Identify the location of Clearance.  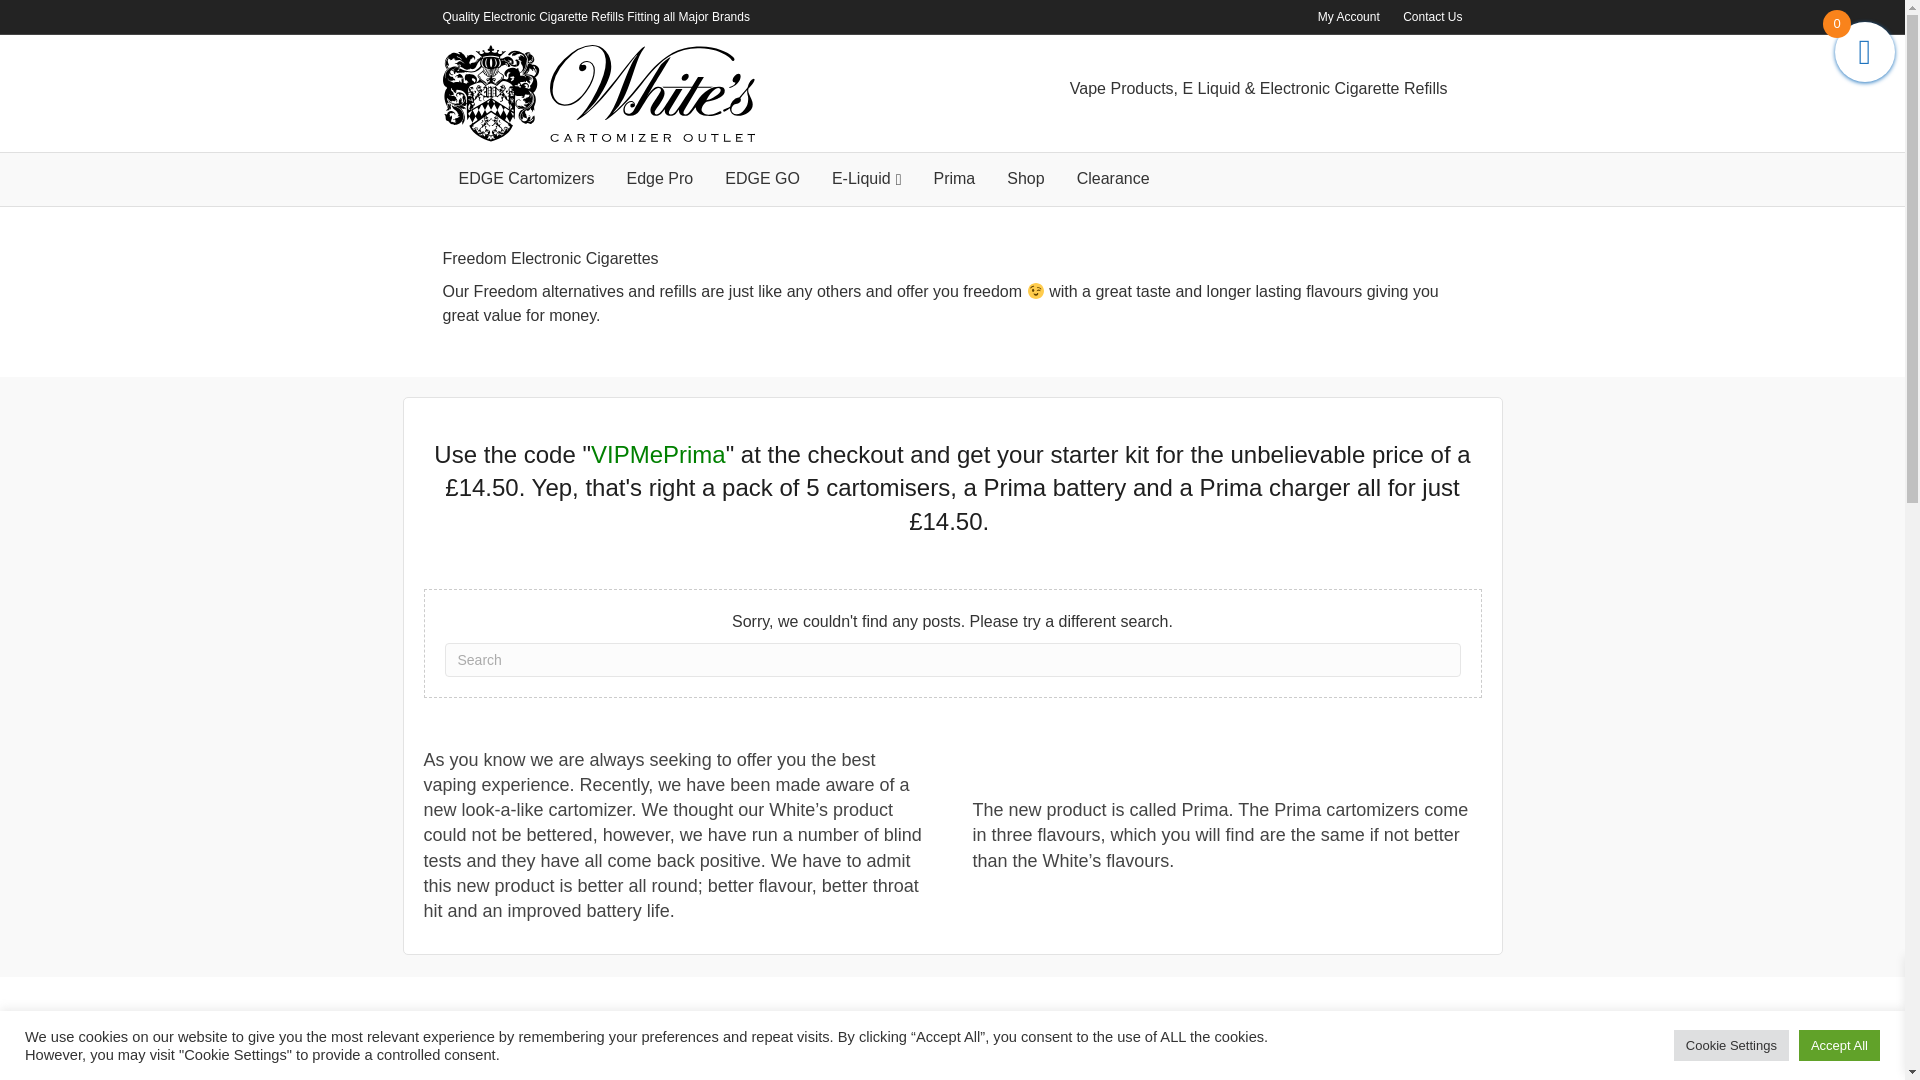
(1113, 179).